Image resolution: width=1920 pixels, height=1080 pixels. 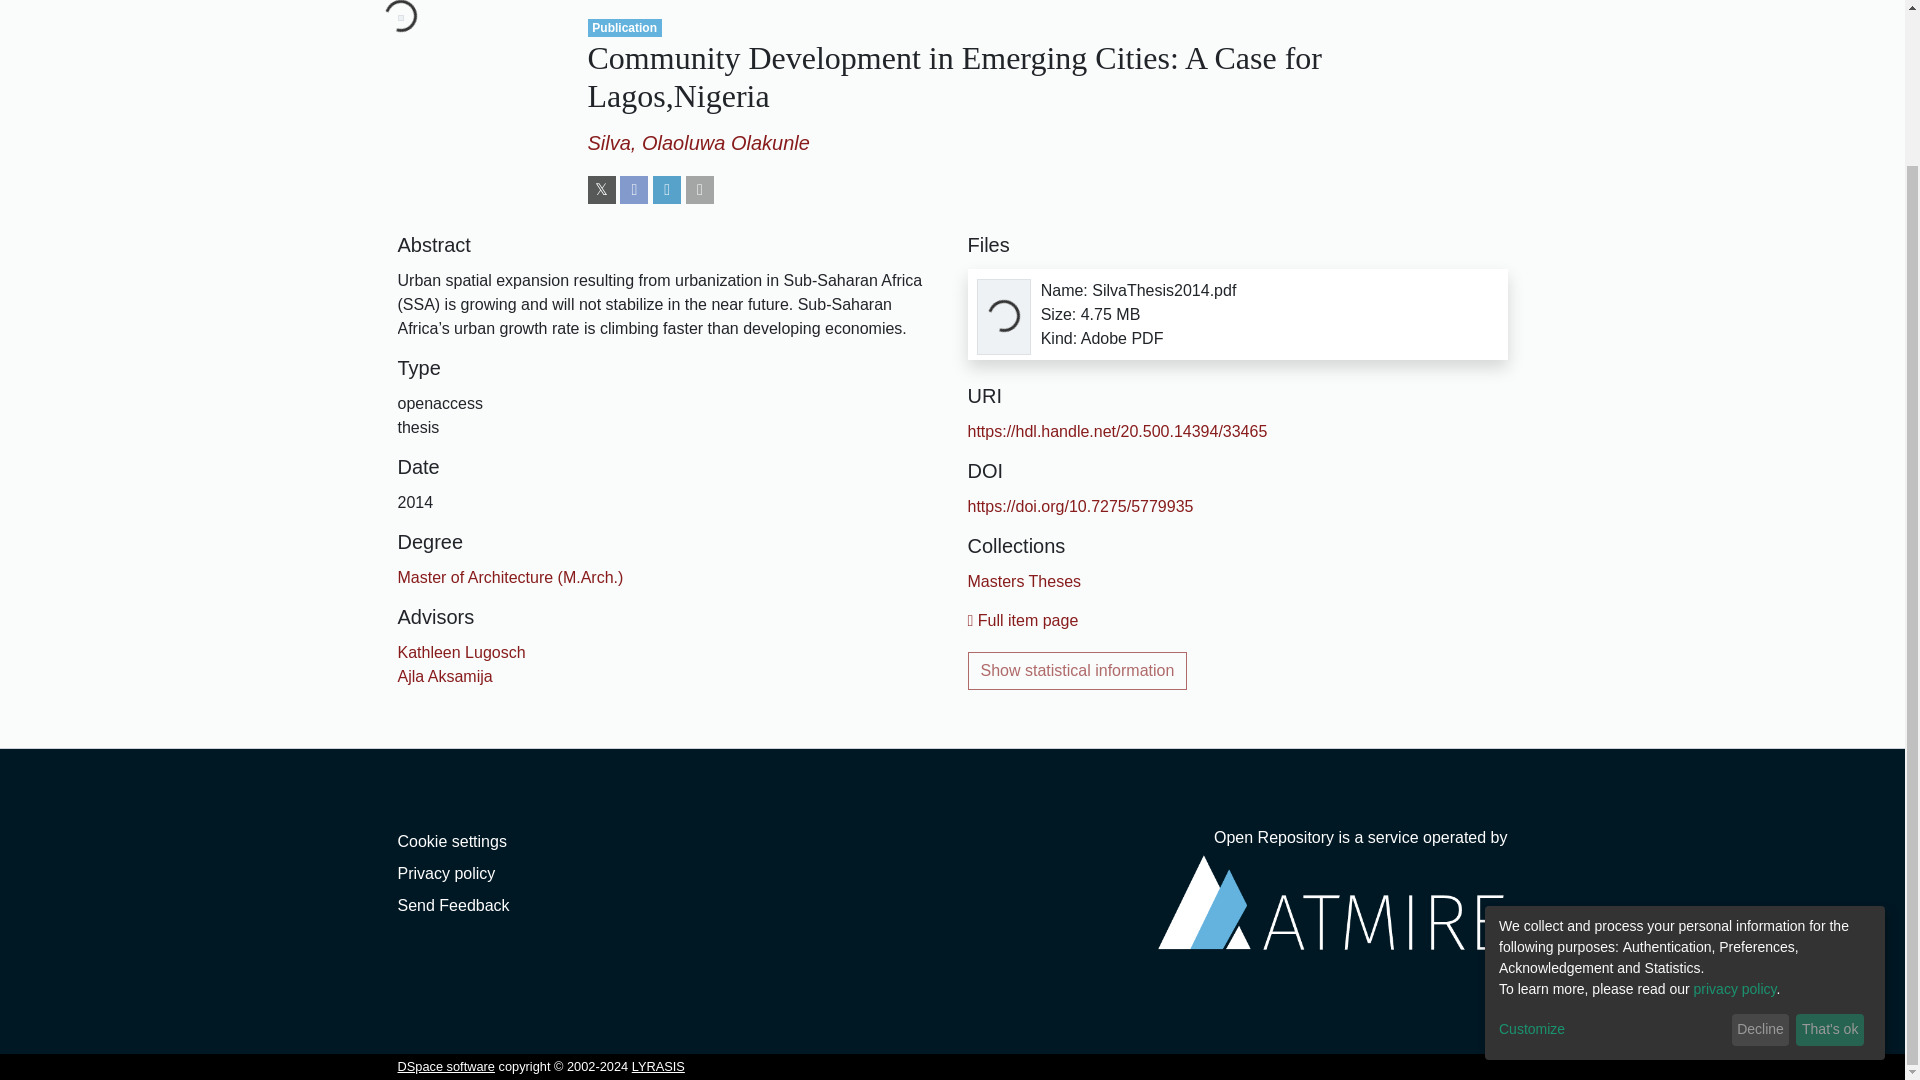 What do you see at coordinates (454, 905) in the screenshot?
I see `Send Feedback` at bounding box center [454, 905].